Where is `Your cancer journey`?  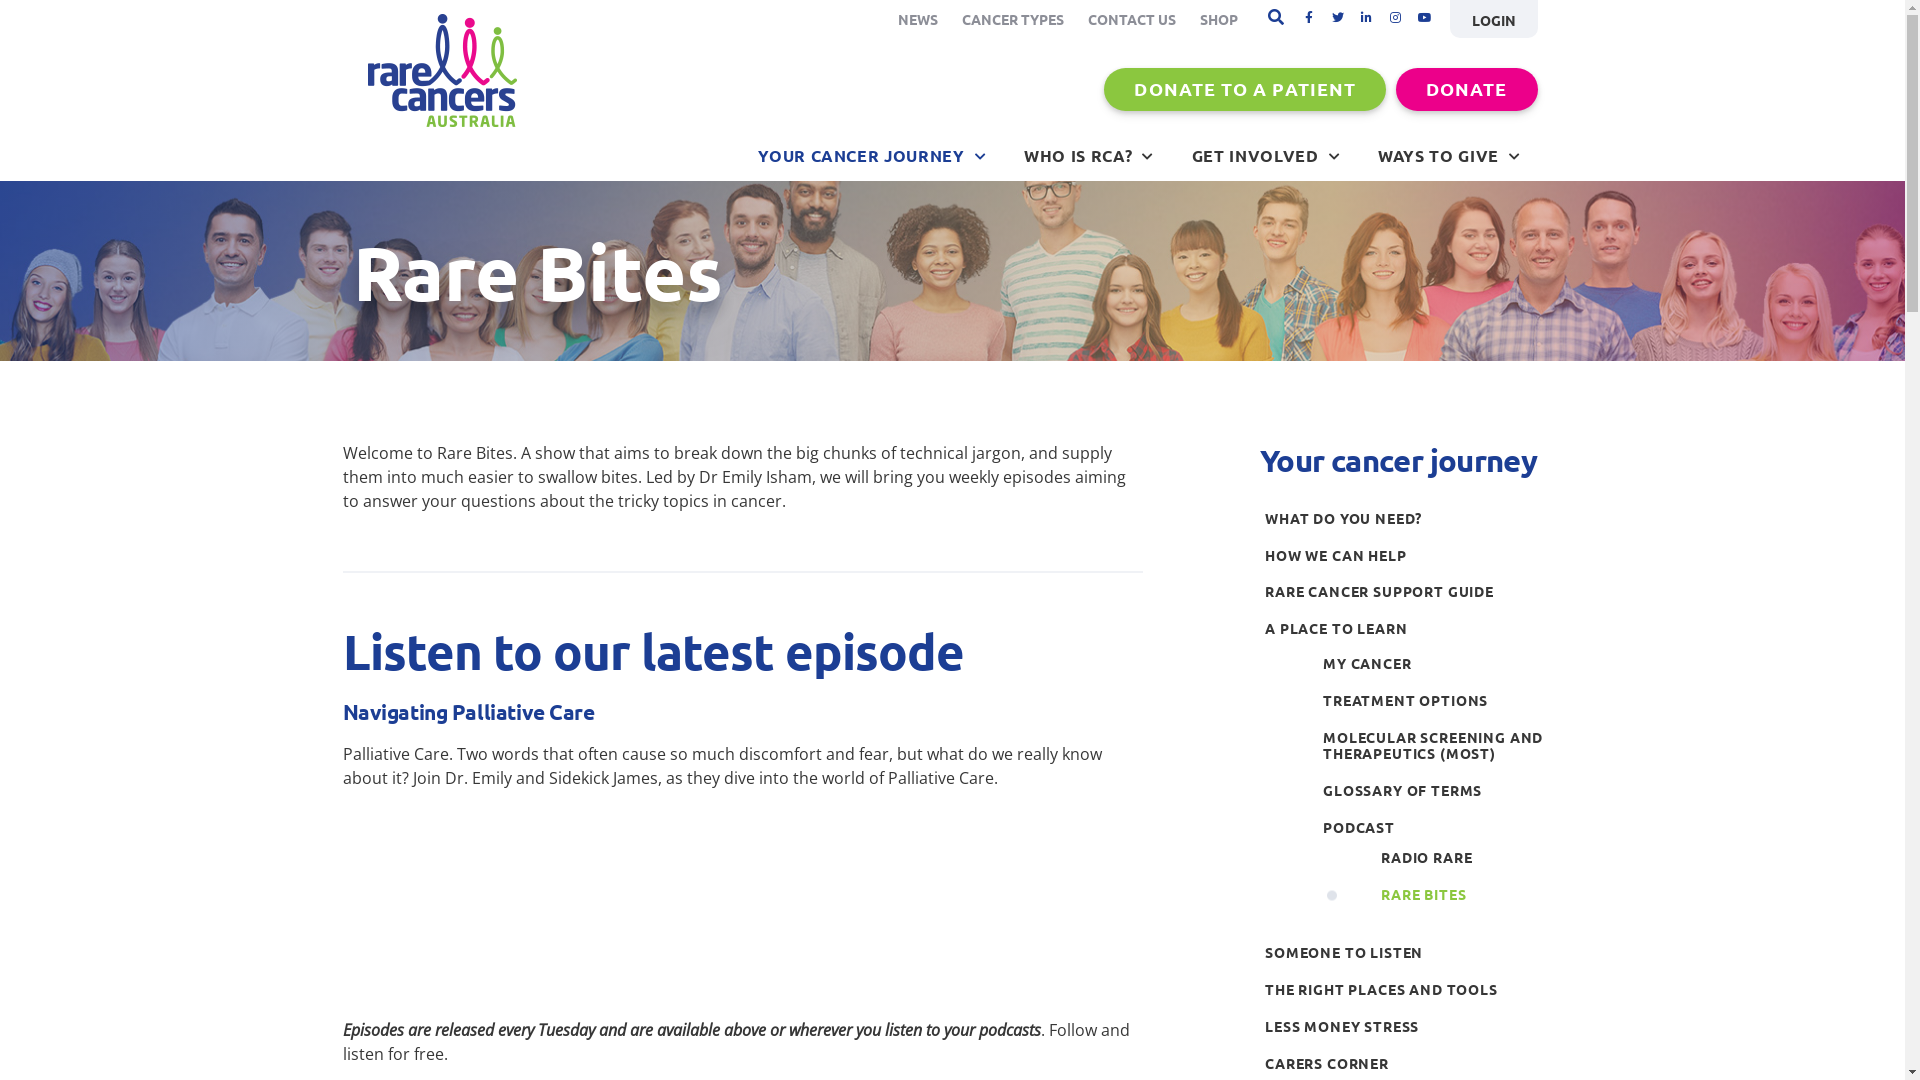 Your cancer journey is located at coordinates (1398, 460).